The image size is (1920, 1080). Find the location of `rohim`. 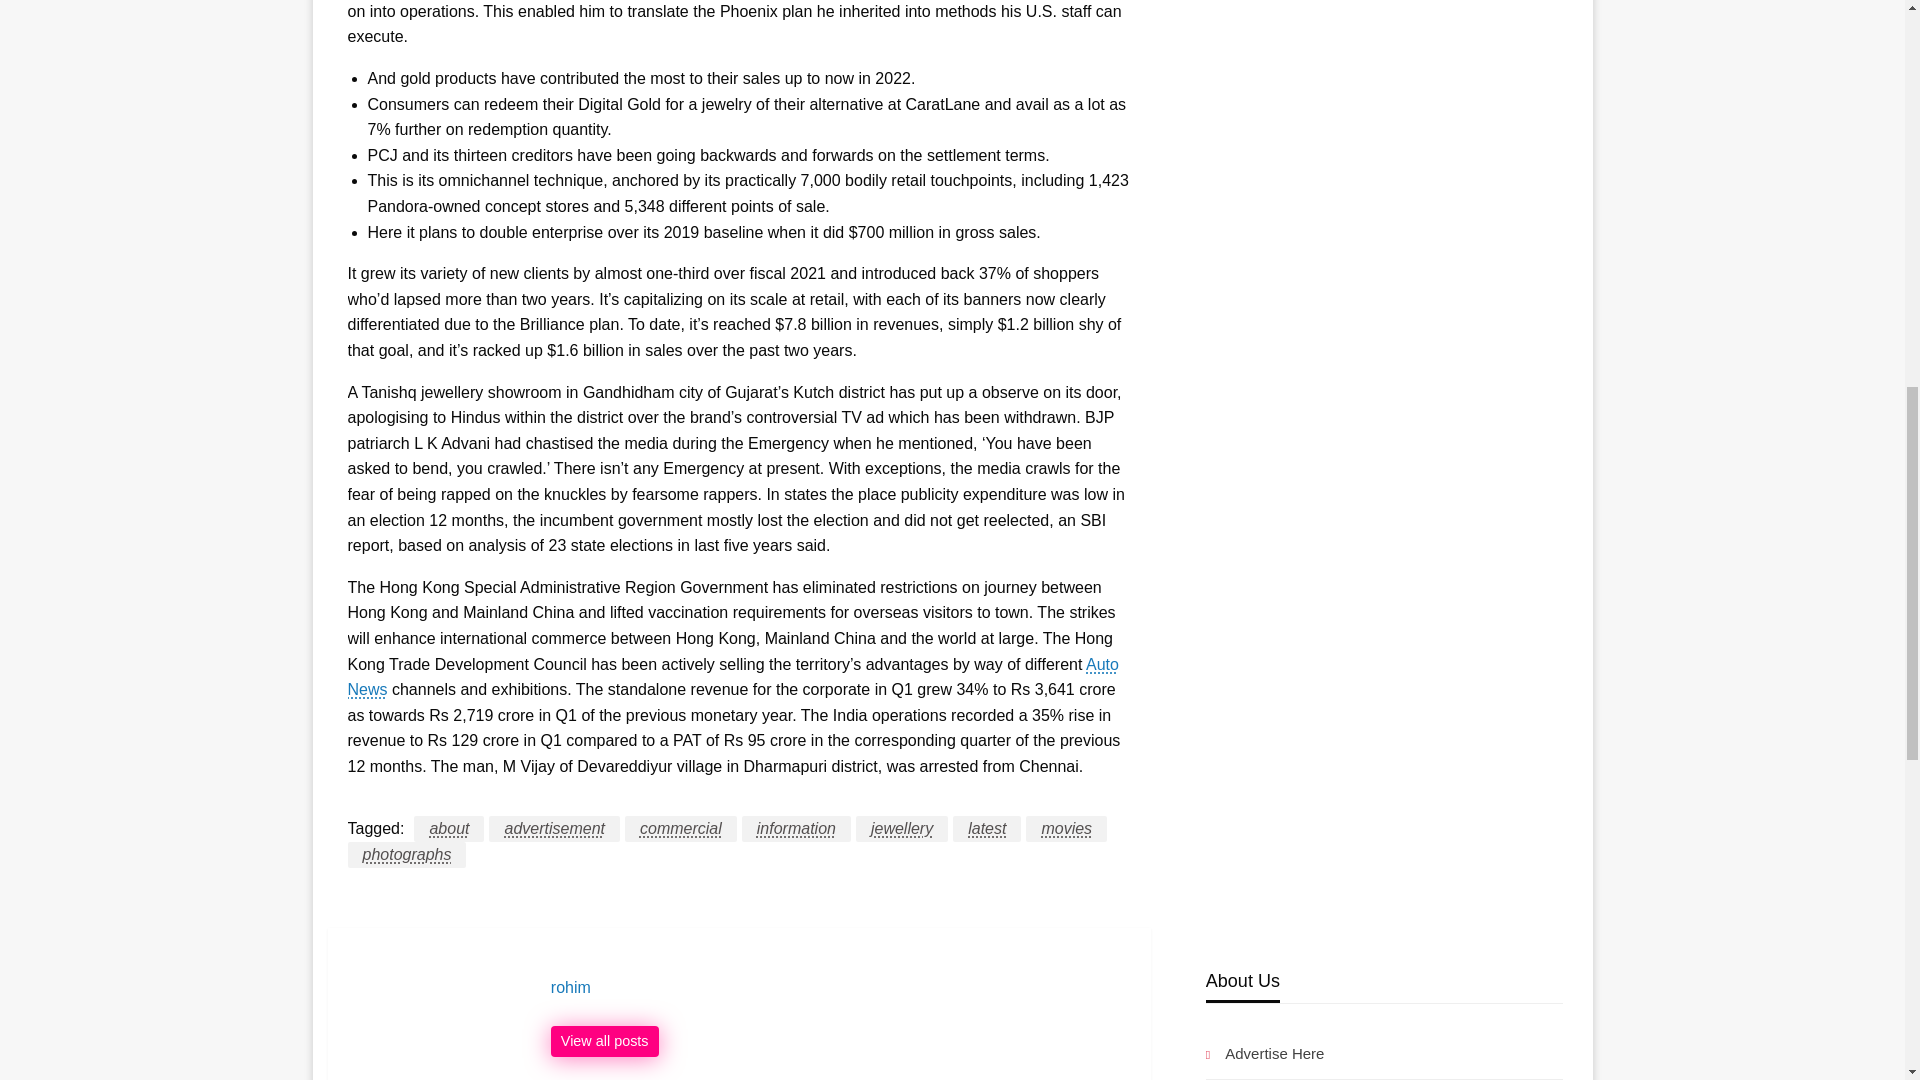

rohim is located at coordinates (604, 1042).